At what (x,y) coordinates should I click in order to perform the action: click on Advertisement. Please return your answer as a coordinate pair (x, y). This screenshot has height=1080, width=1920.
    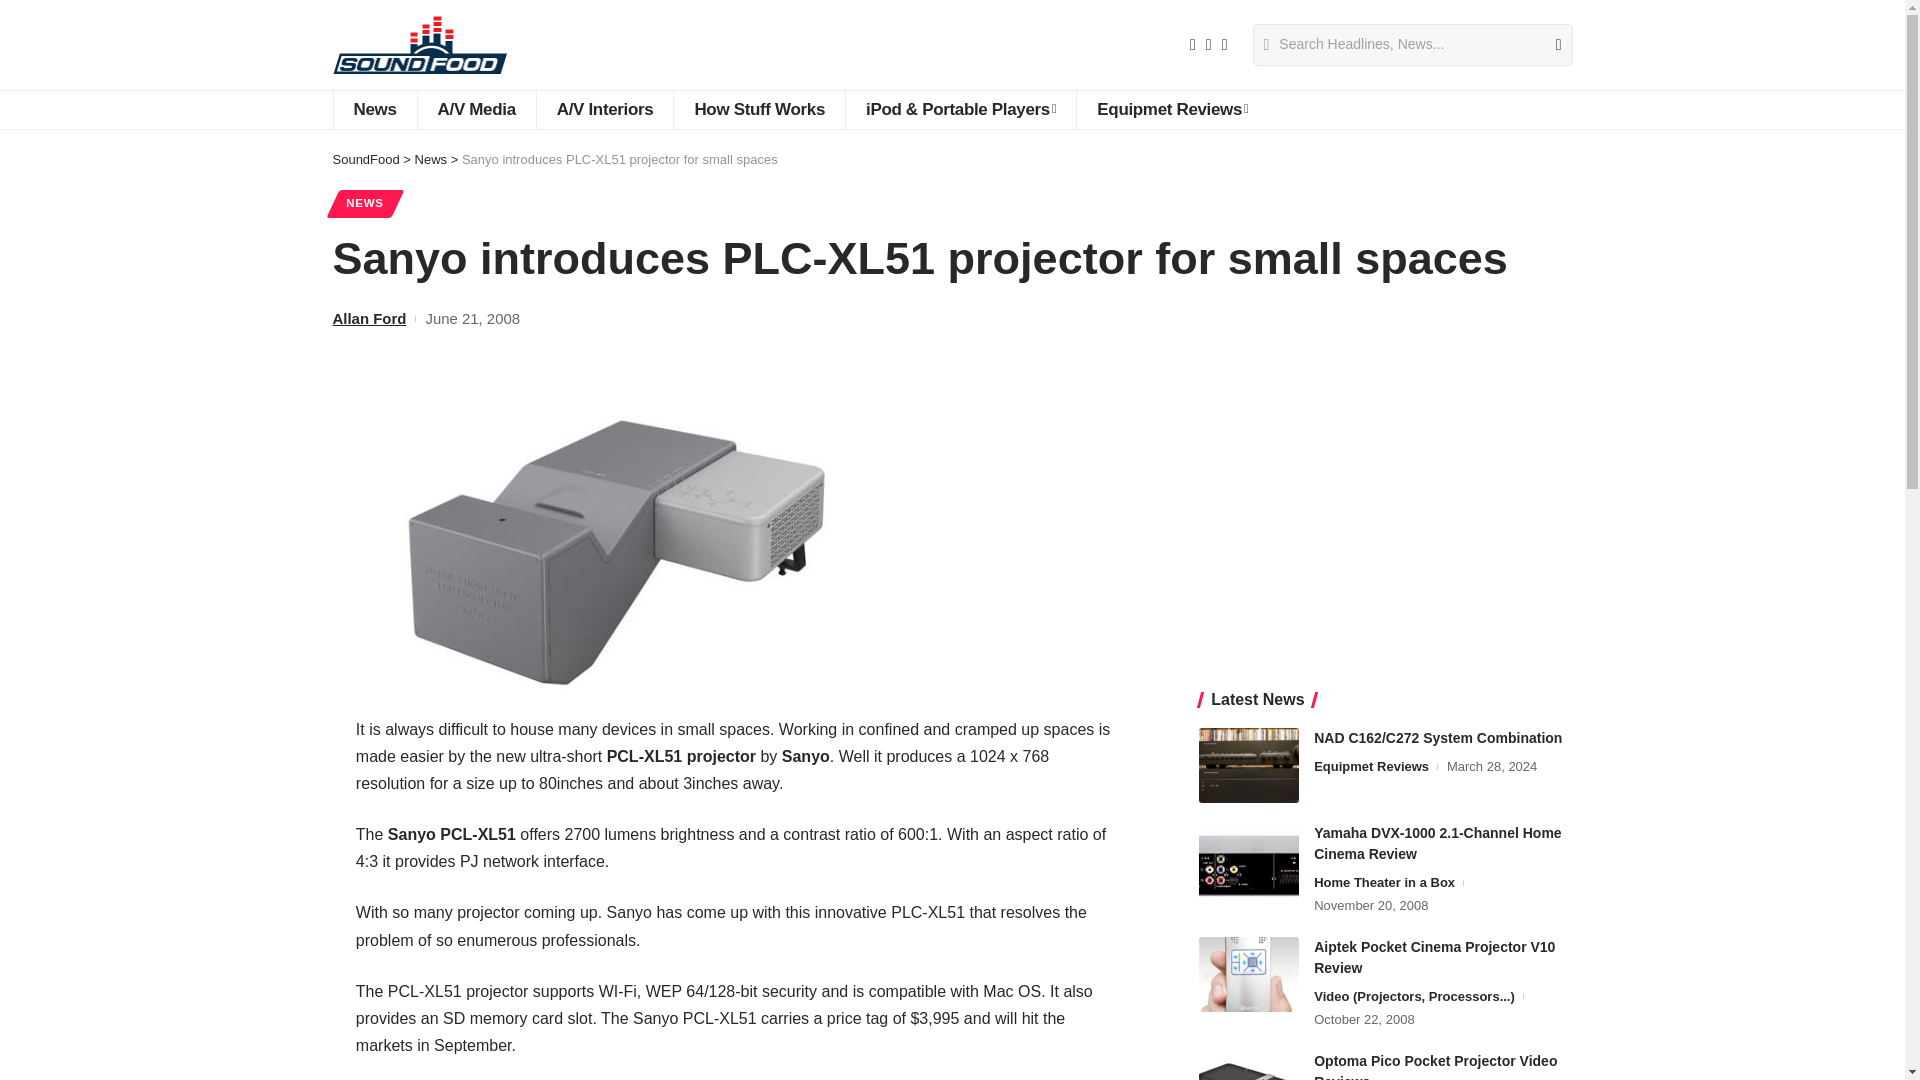
    Looking at the image, I should click on (1385, 512).